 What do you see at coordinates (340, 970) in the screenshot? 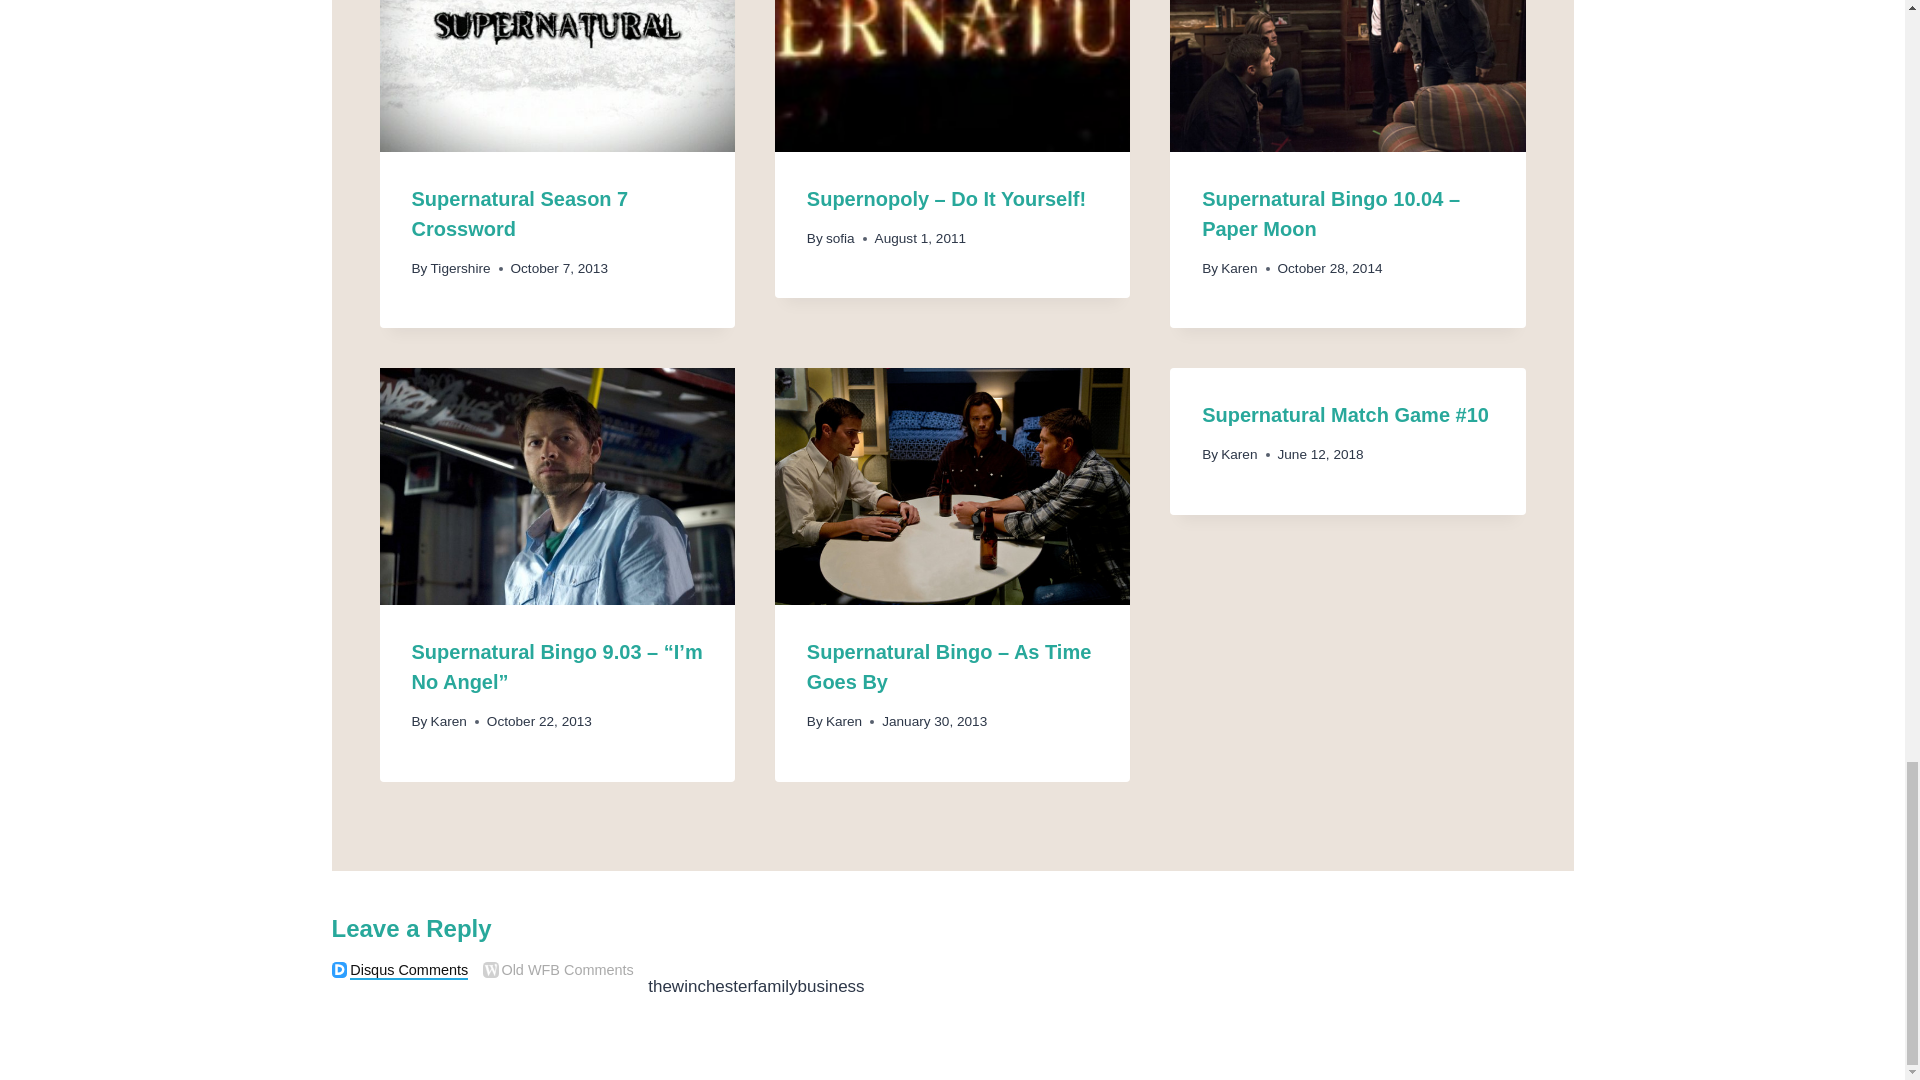
I see `Disqus Comments` at bounding box center [340, 970].